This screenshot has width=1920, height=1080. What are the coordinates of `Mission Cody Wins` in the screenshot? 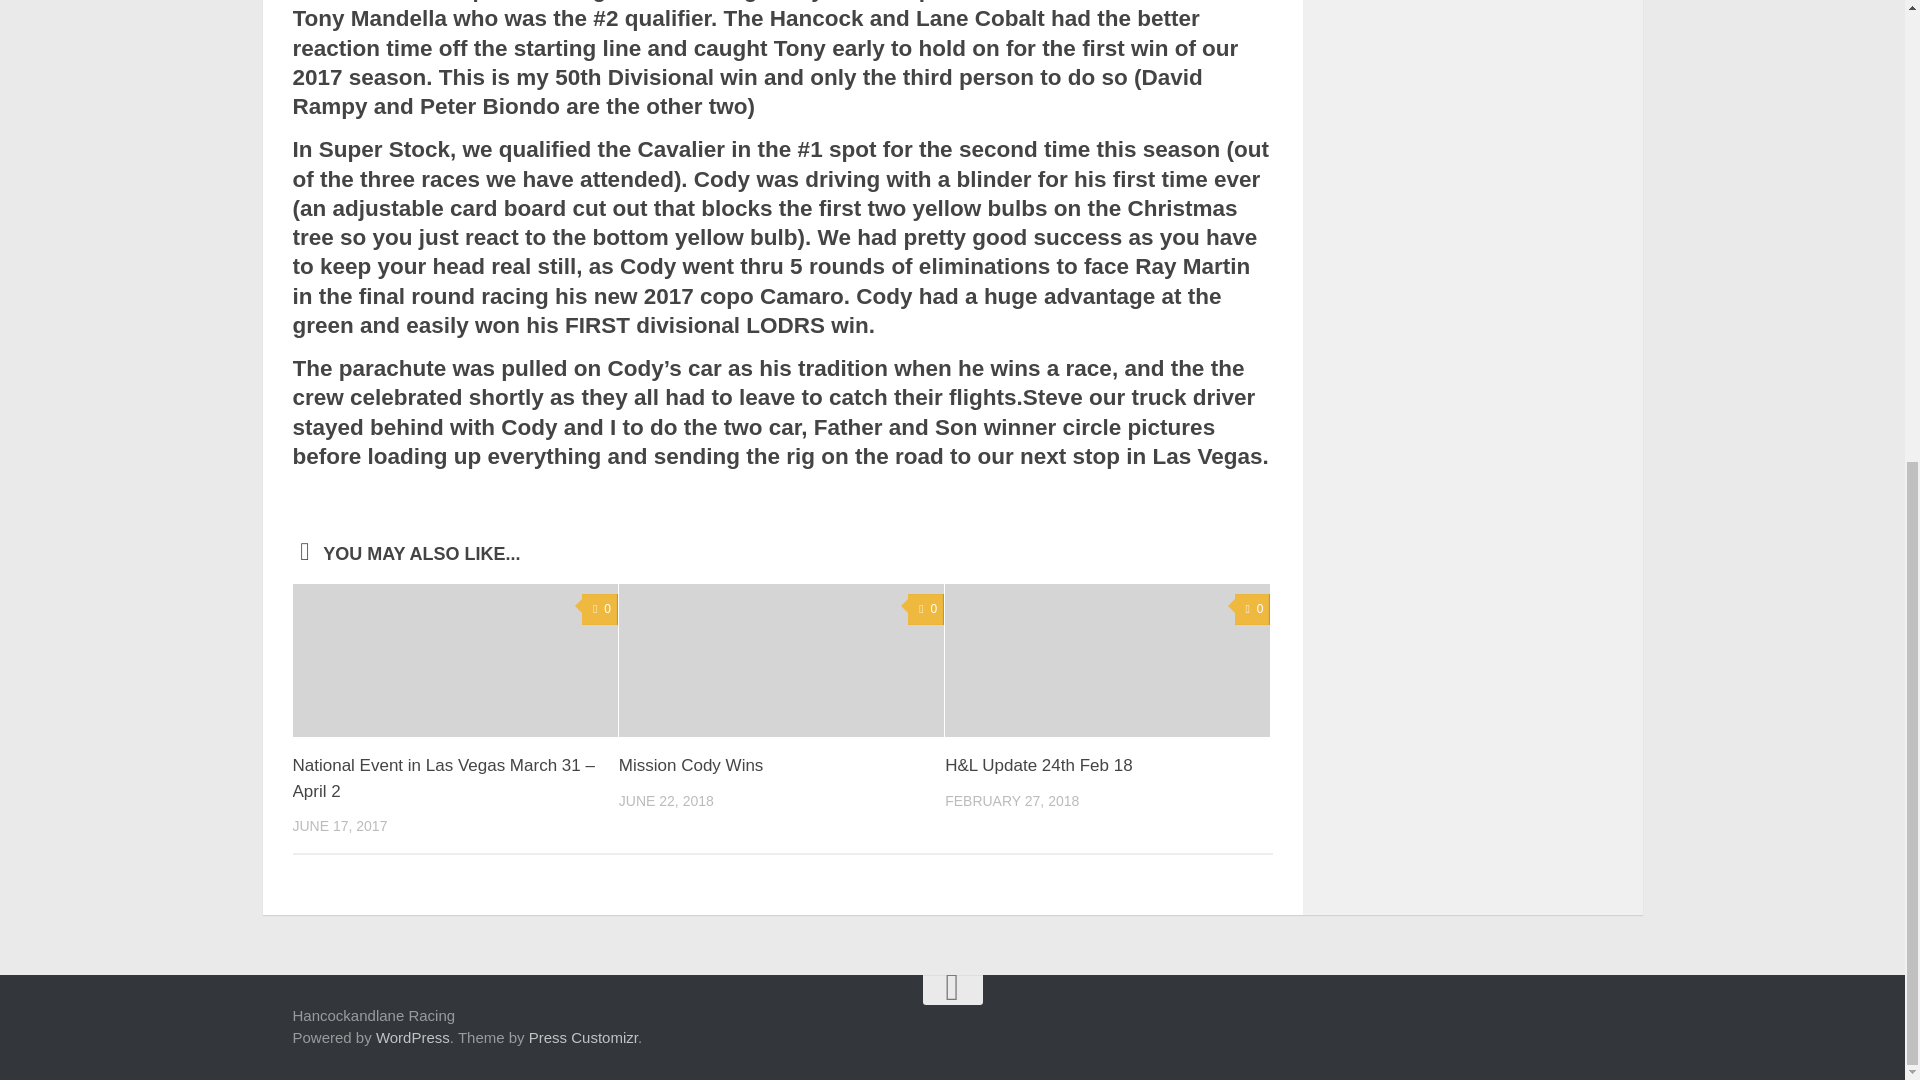 It's located at (691, 766).